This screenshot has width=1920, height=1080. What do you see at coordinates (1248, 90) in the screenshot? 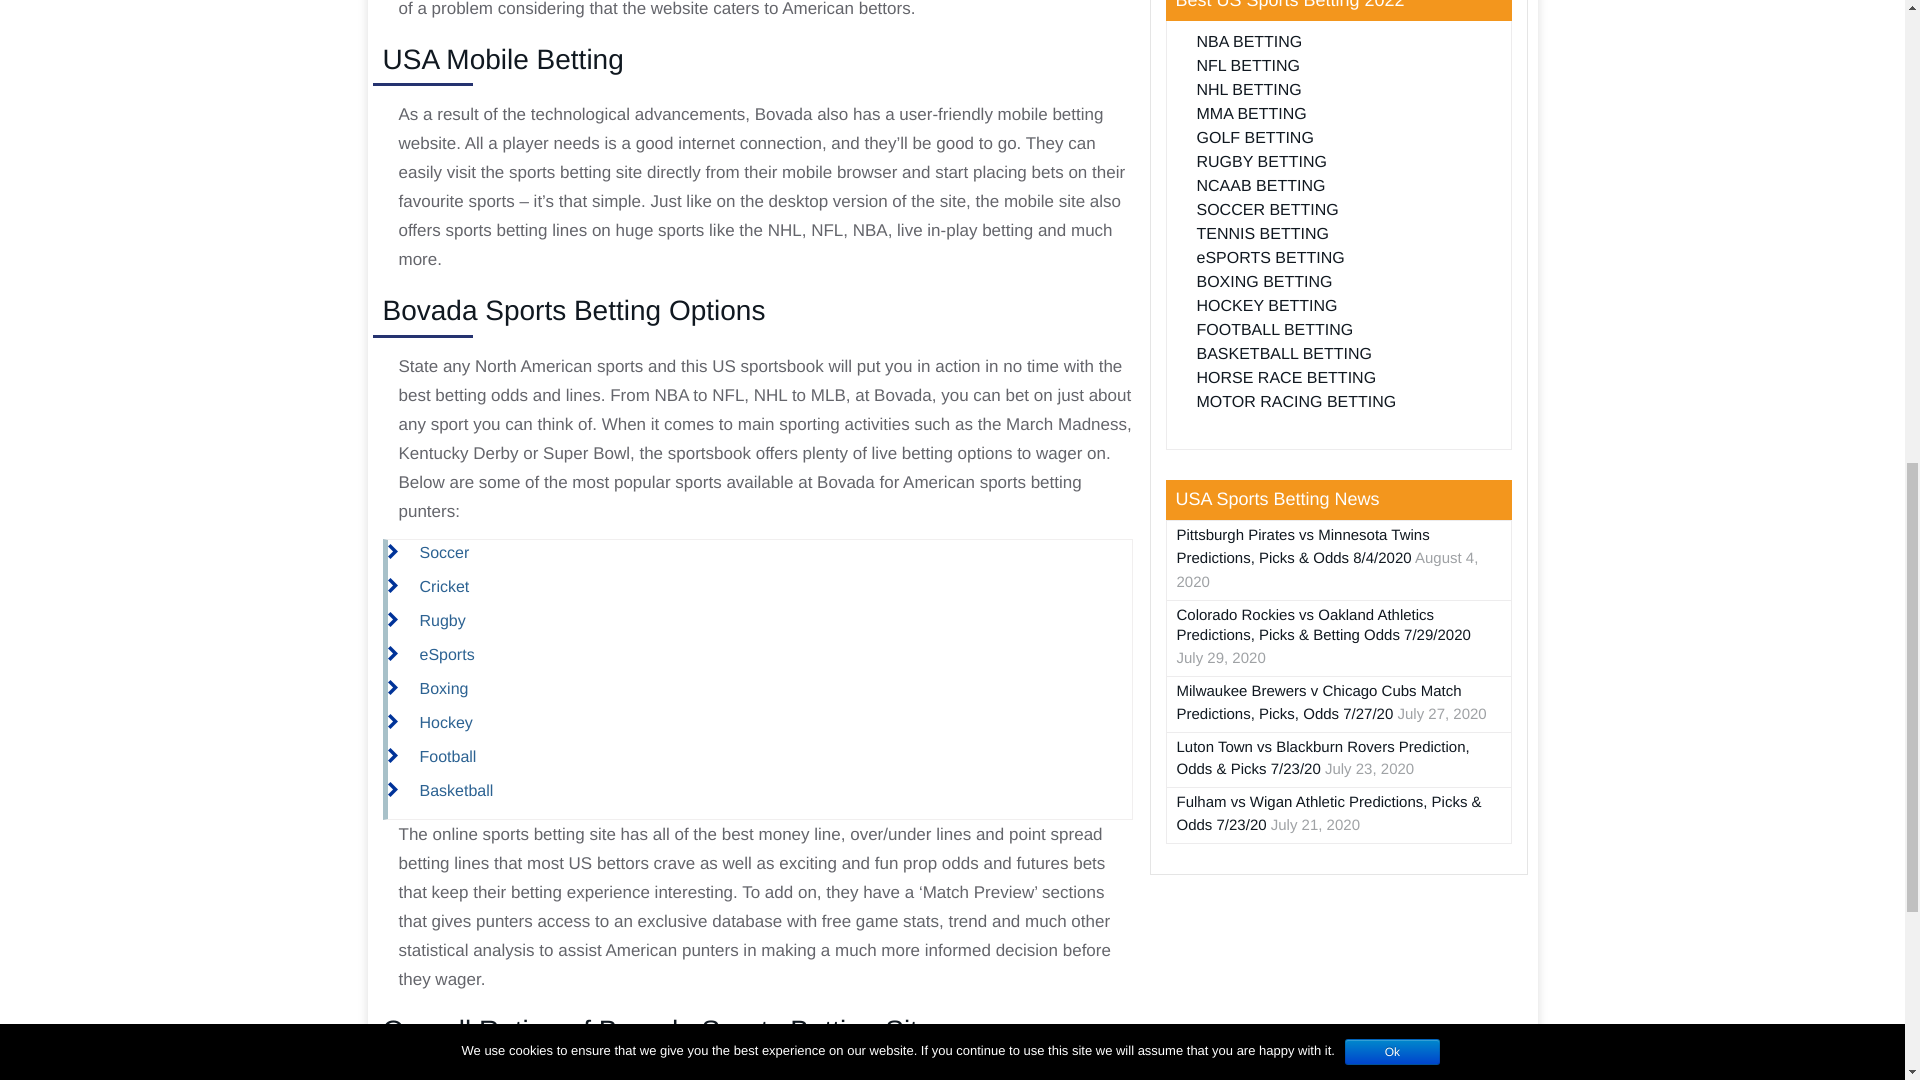
I see `NHL BETTING` at bounding box center [1248, 90].